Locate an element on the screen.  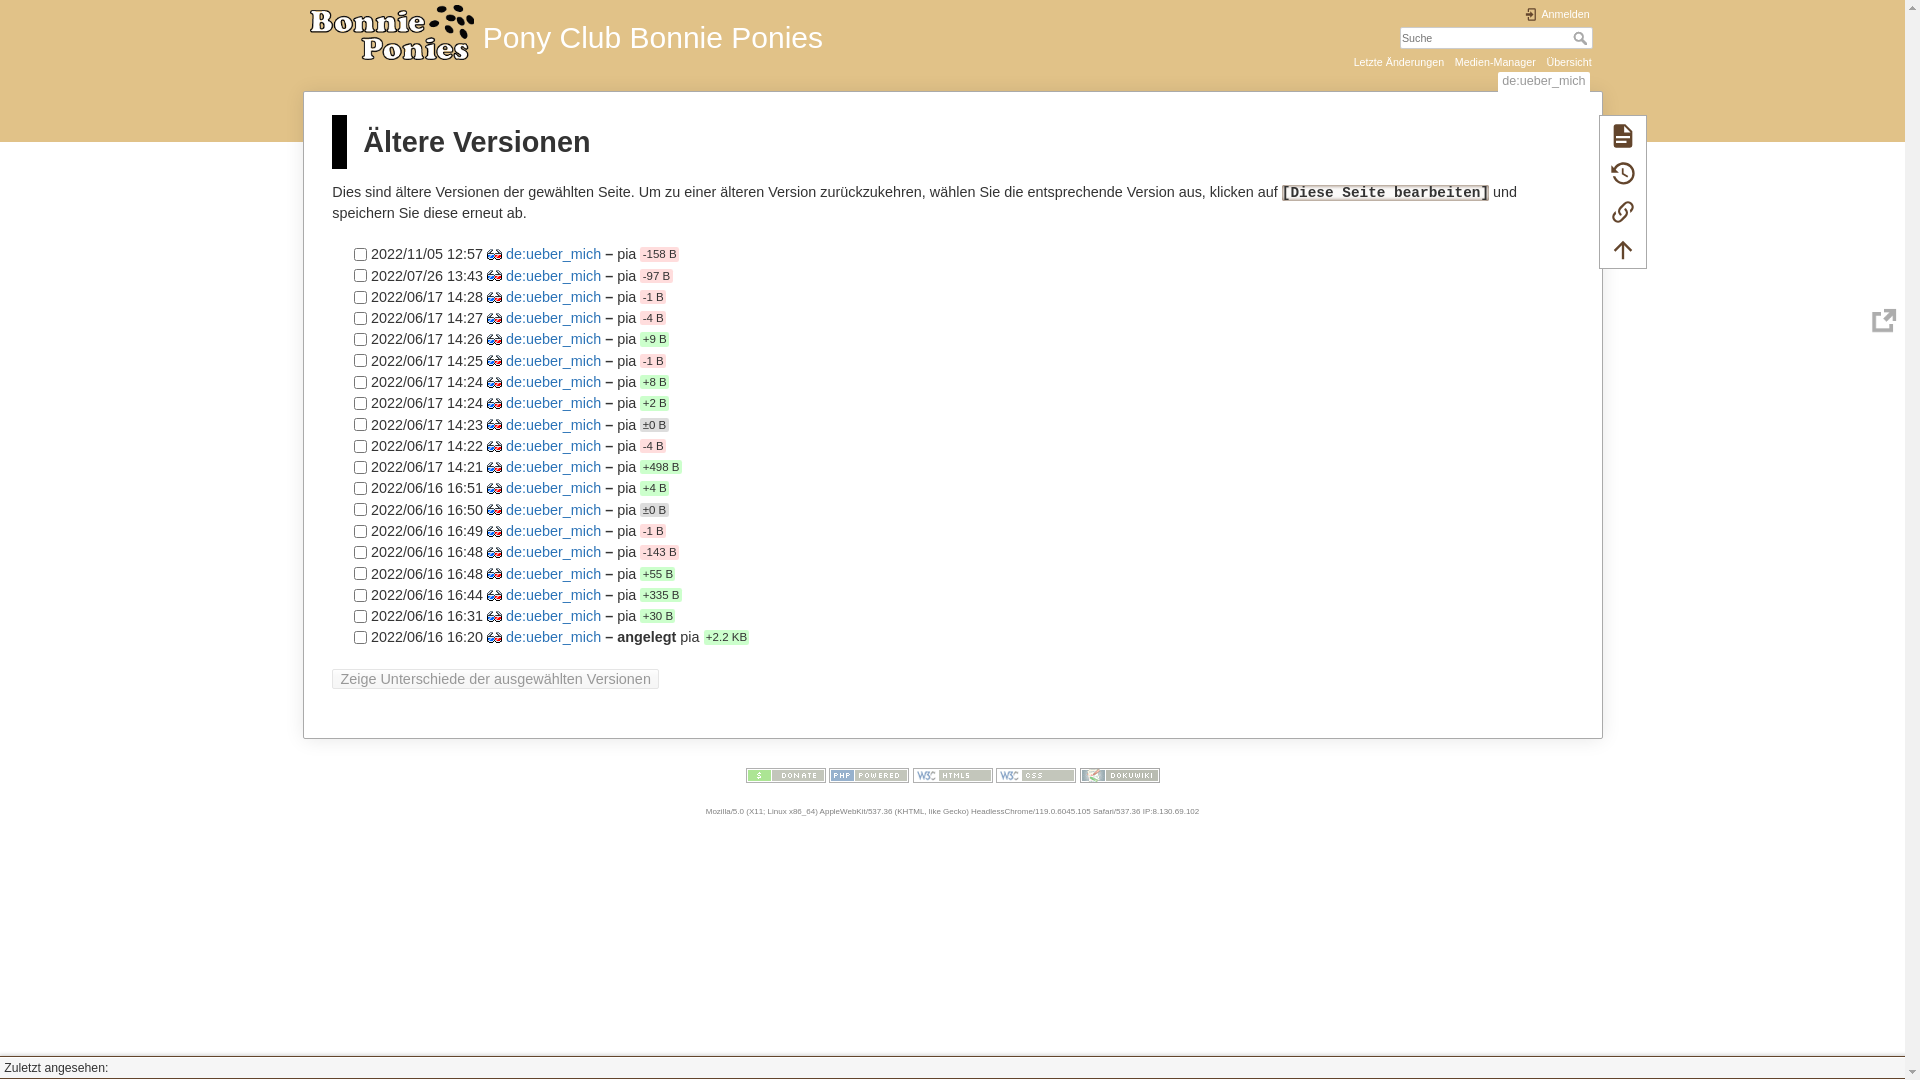
de:ueber_mich is located at coordinates (554, 254).